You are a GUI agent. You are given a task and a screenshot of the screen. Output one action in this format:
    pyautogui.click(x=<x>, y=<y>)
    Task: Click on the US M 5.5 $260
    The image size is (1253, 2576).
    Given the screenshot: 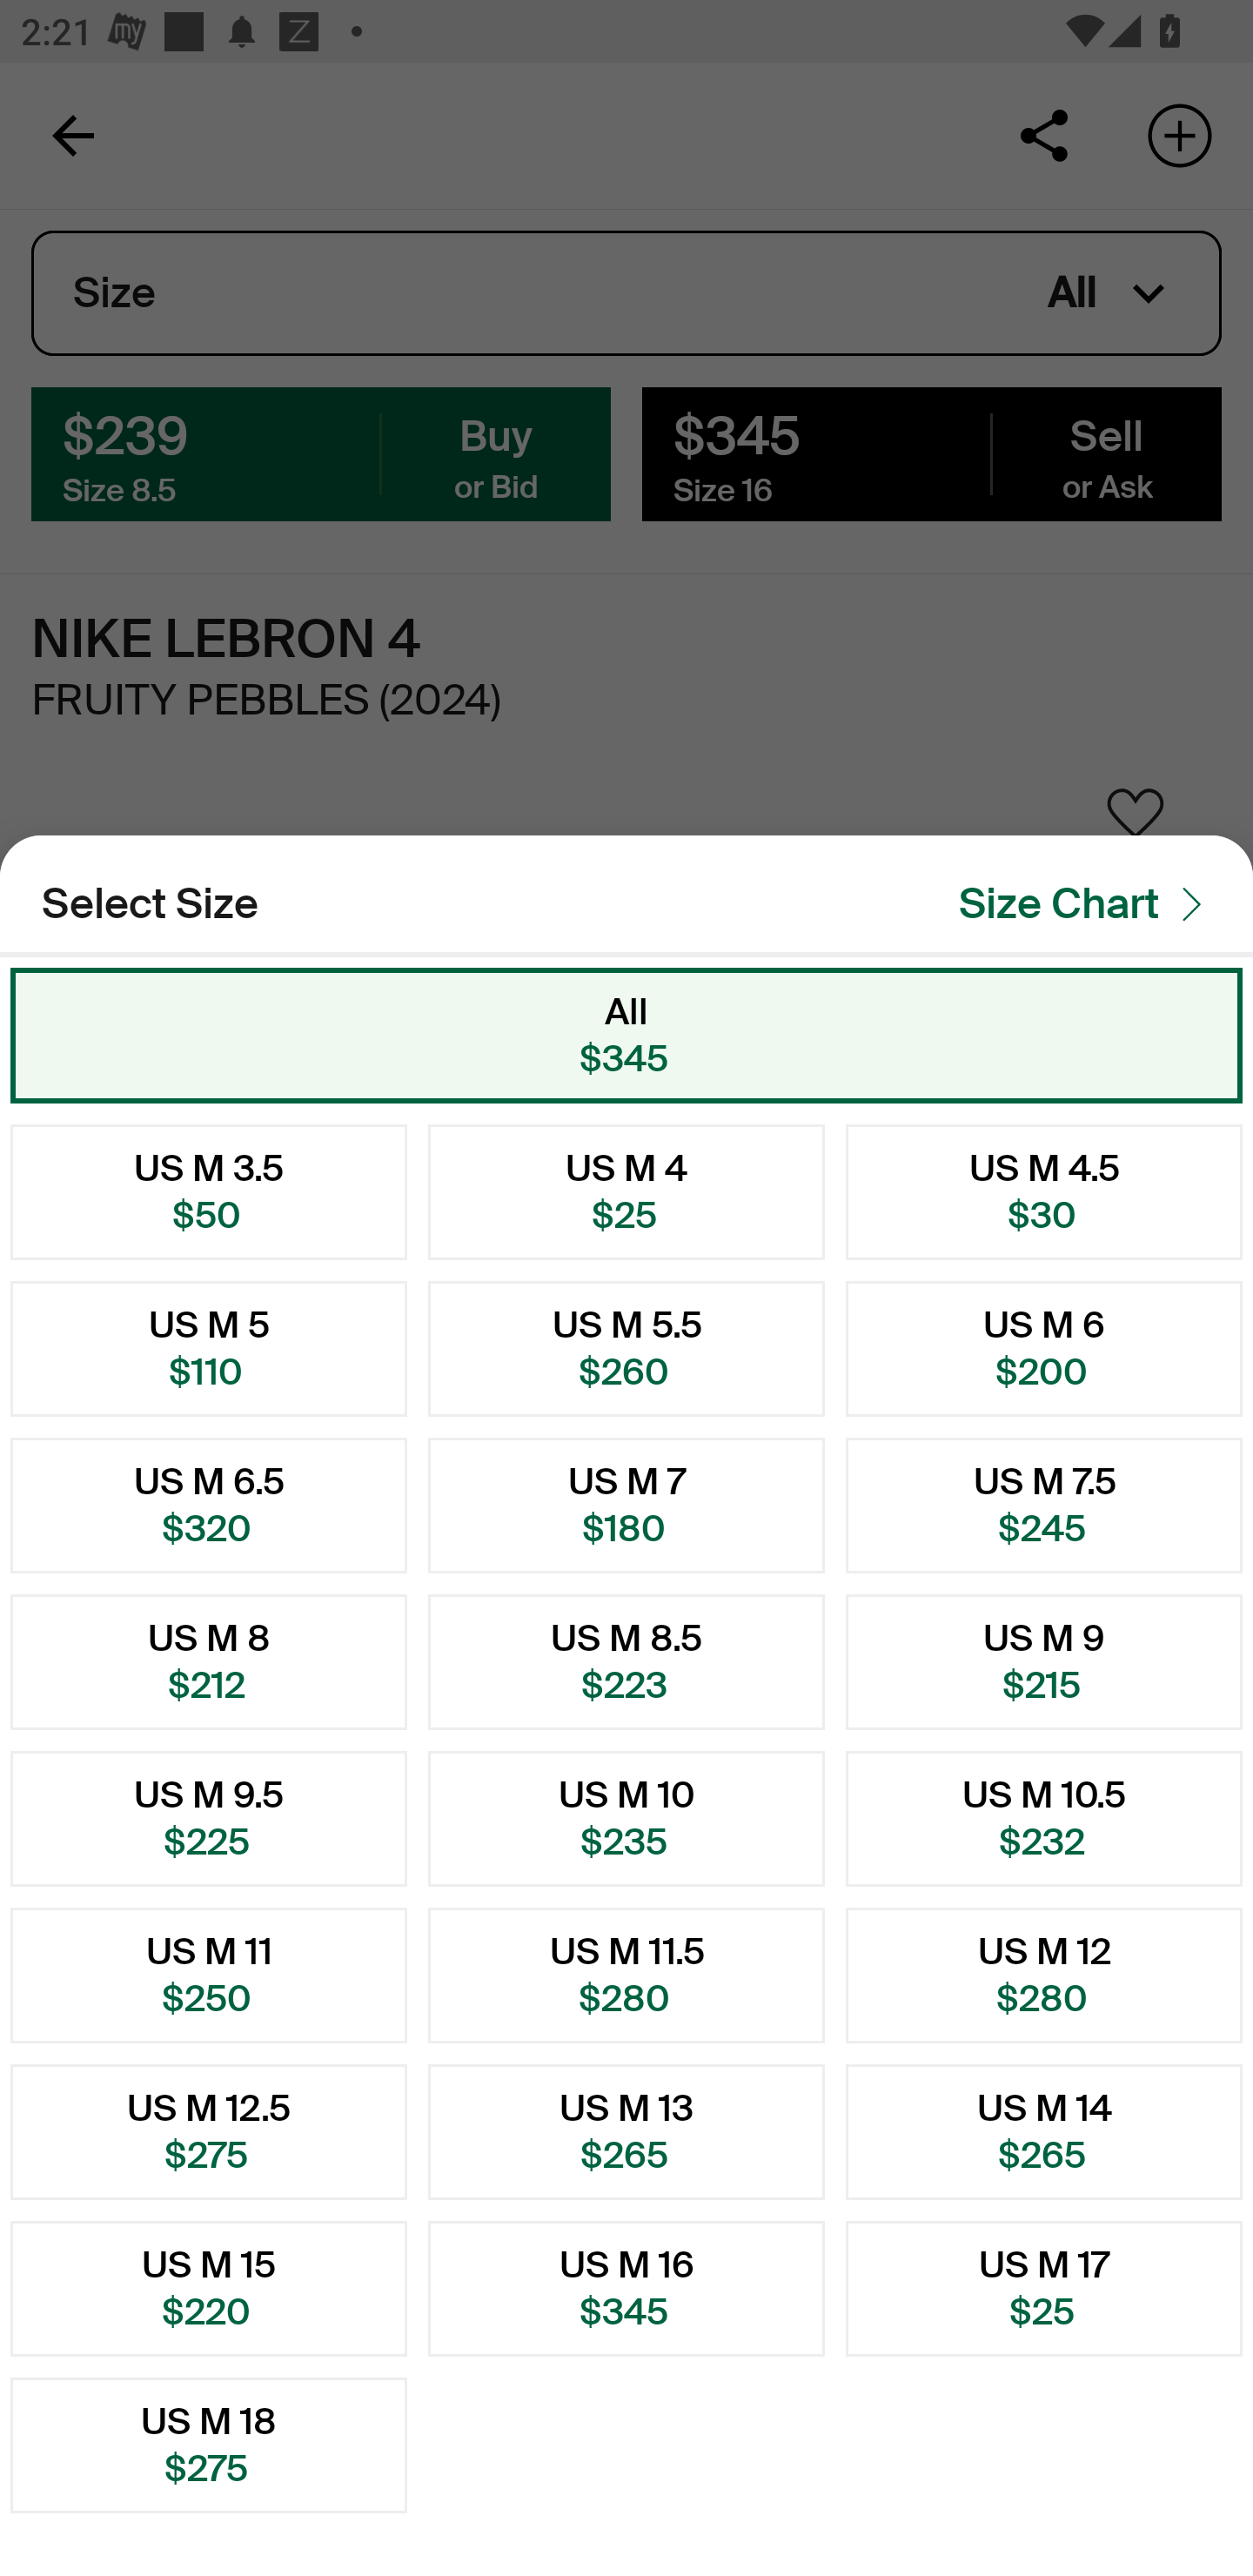 What is the action you would take?
    pyautogui.click(x=626, y=1349)
    